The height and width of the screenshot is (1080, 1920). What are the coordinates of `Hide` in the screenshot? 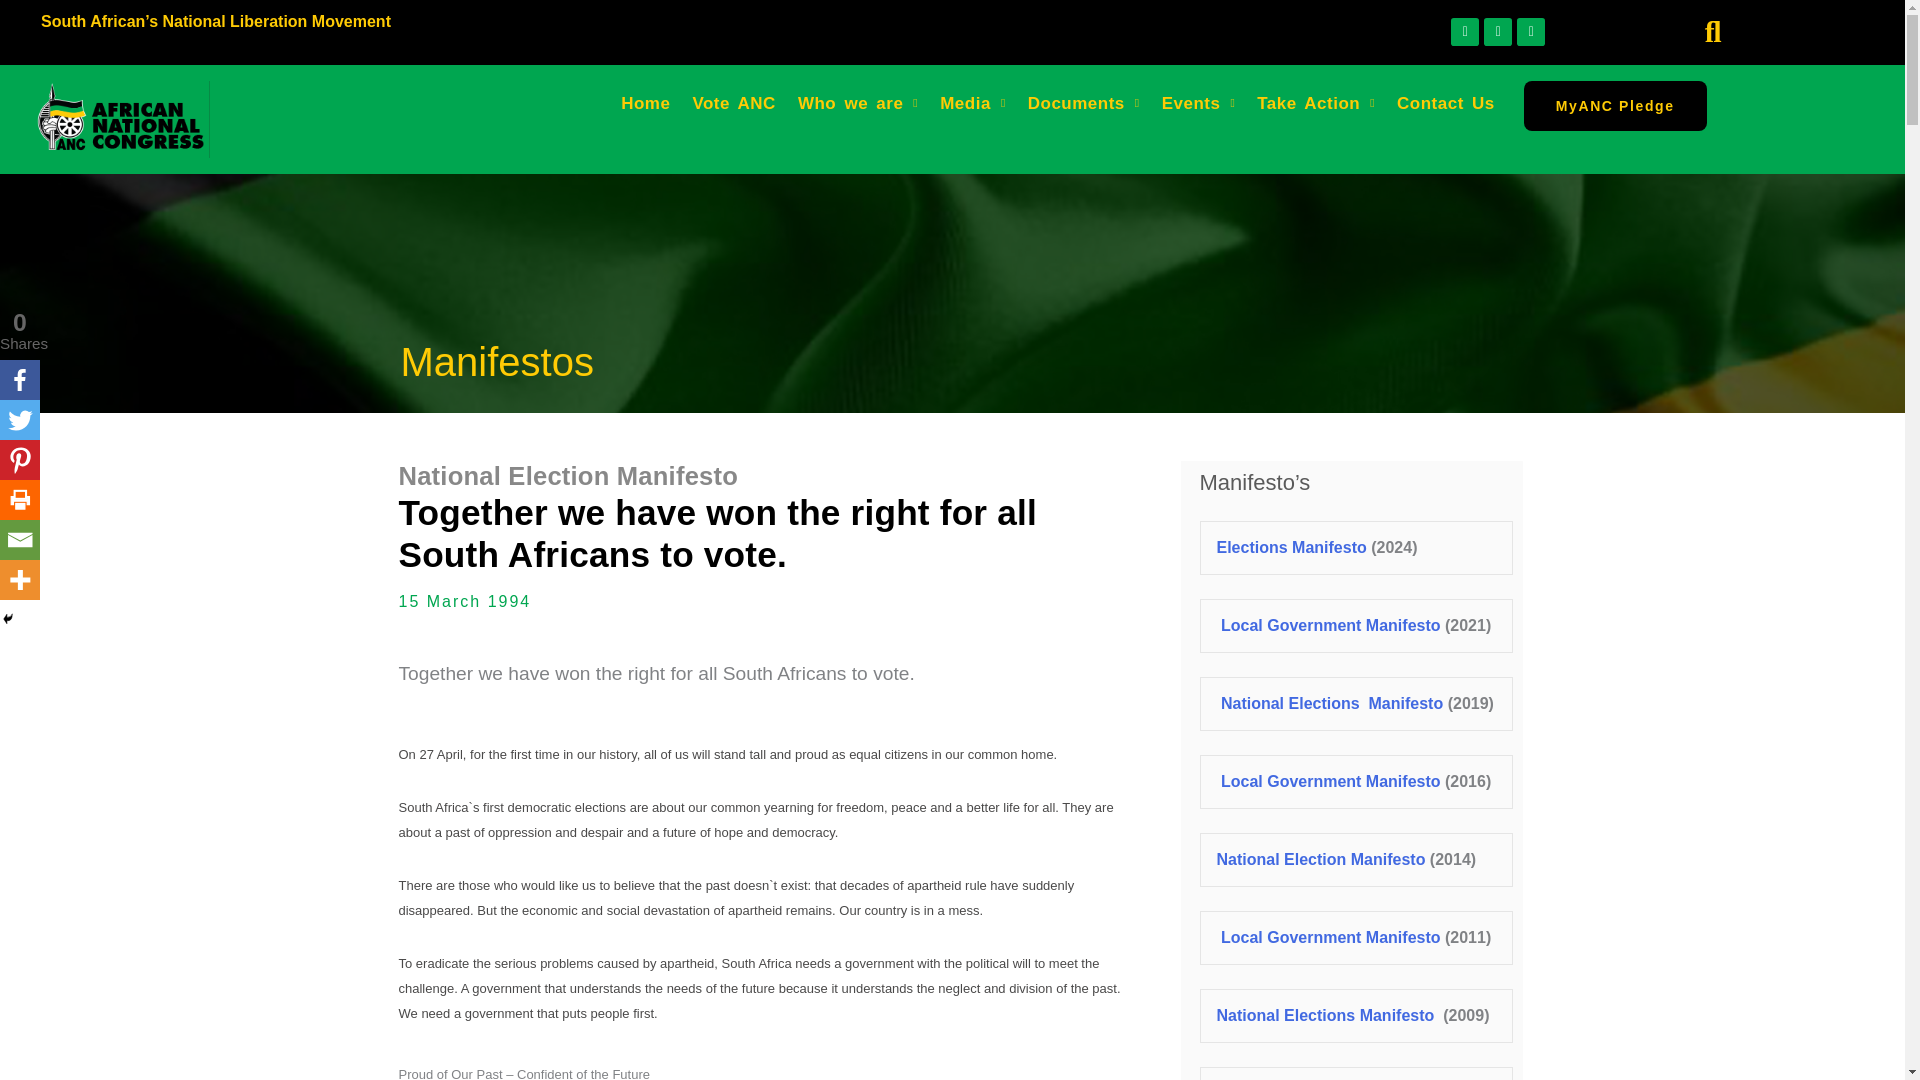 It's located at (8, 619).